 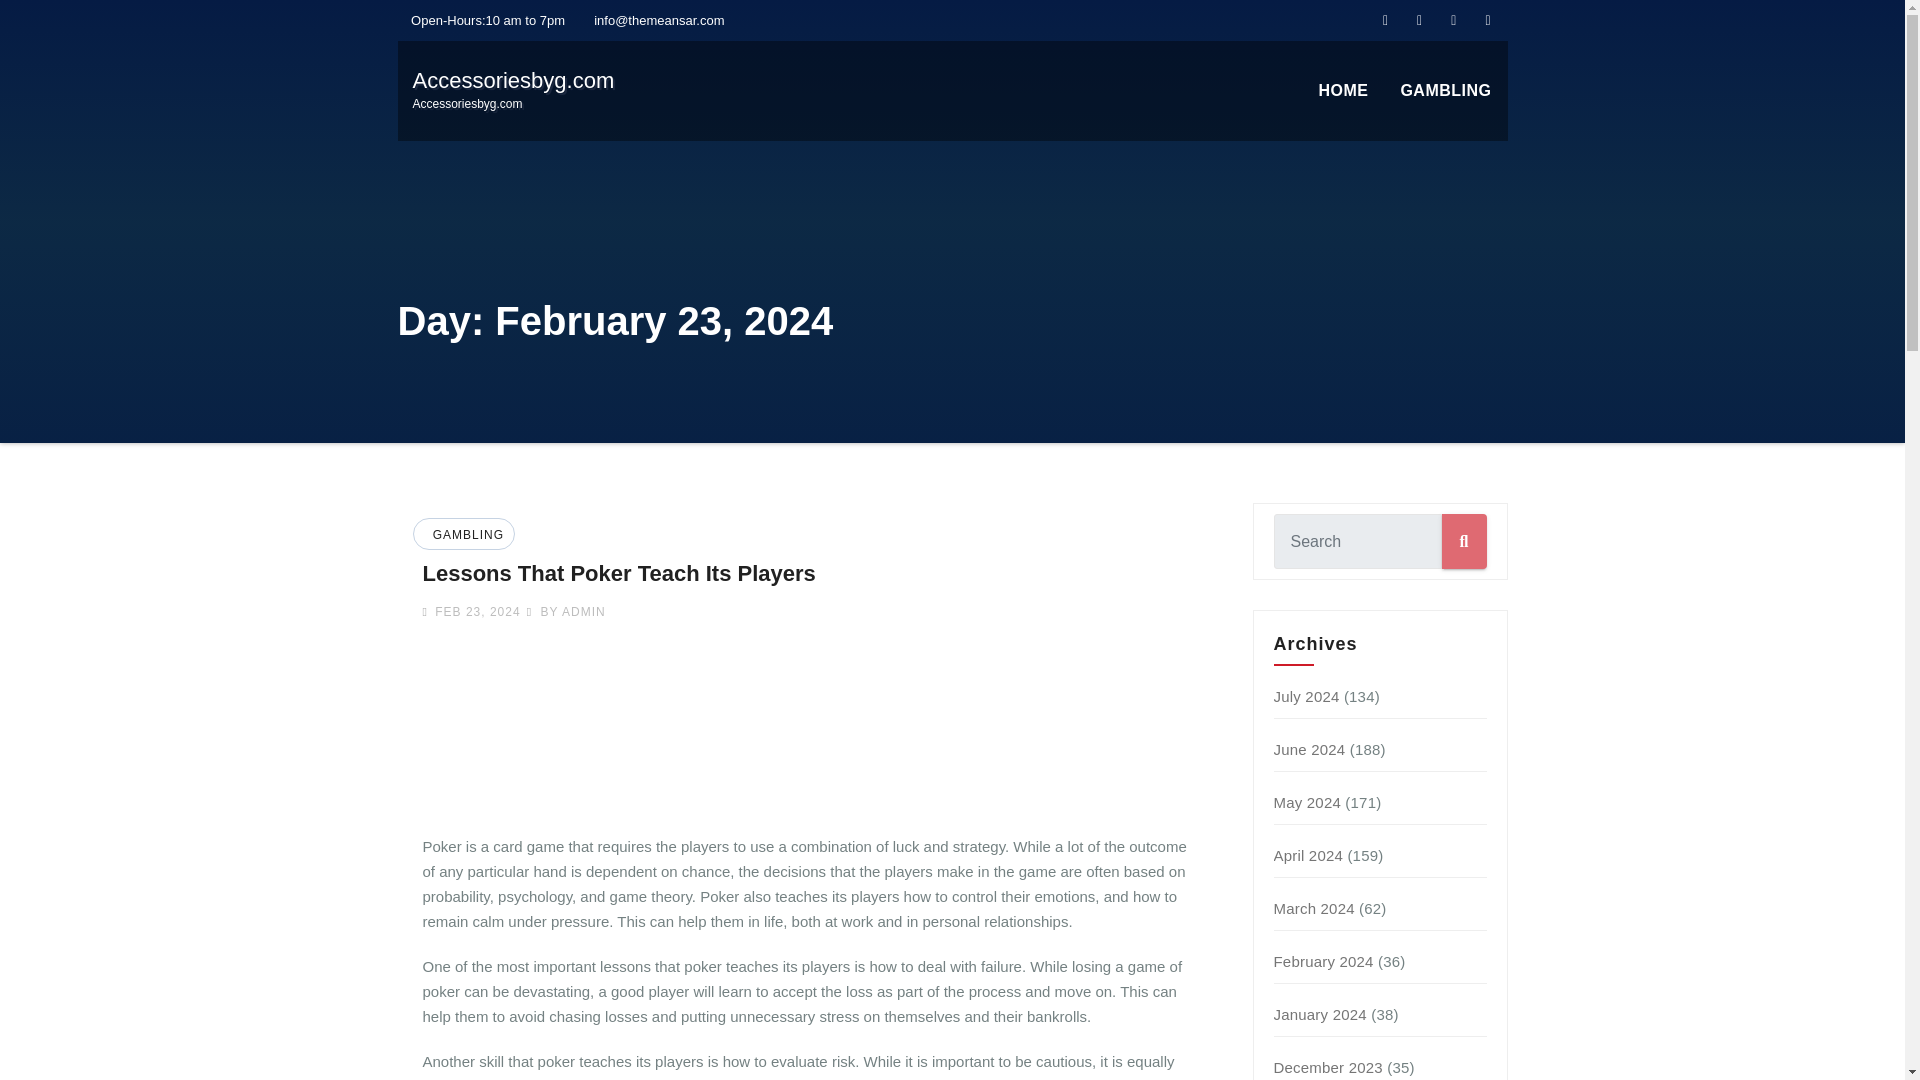 What do you see at coordinates (1446, 91) in the screenshot?
I see `Gambling` at bounding box center [1446, 91].